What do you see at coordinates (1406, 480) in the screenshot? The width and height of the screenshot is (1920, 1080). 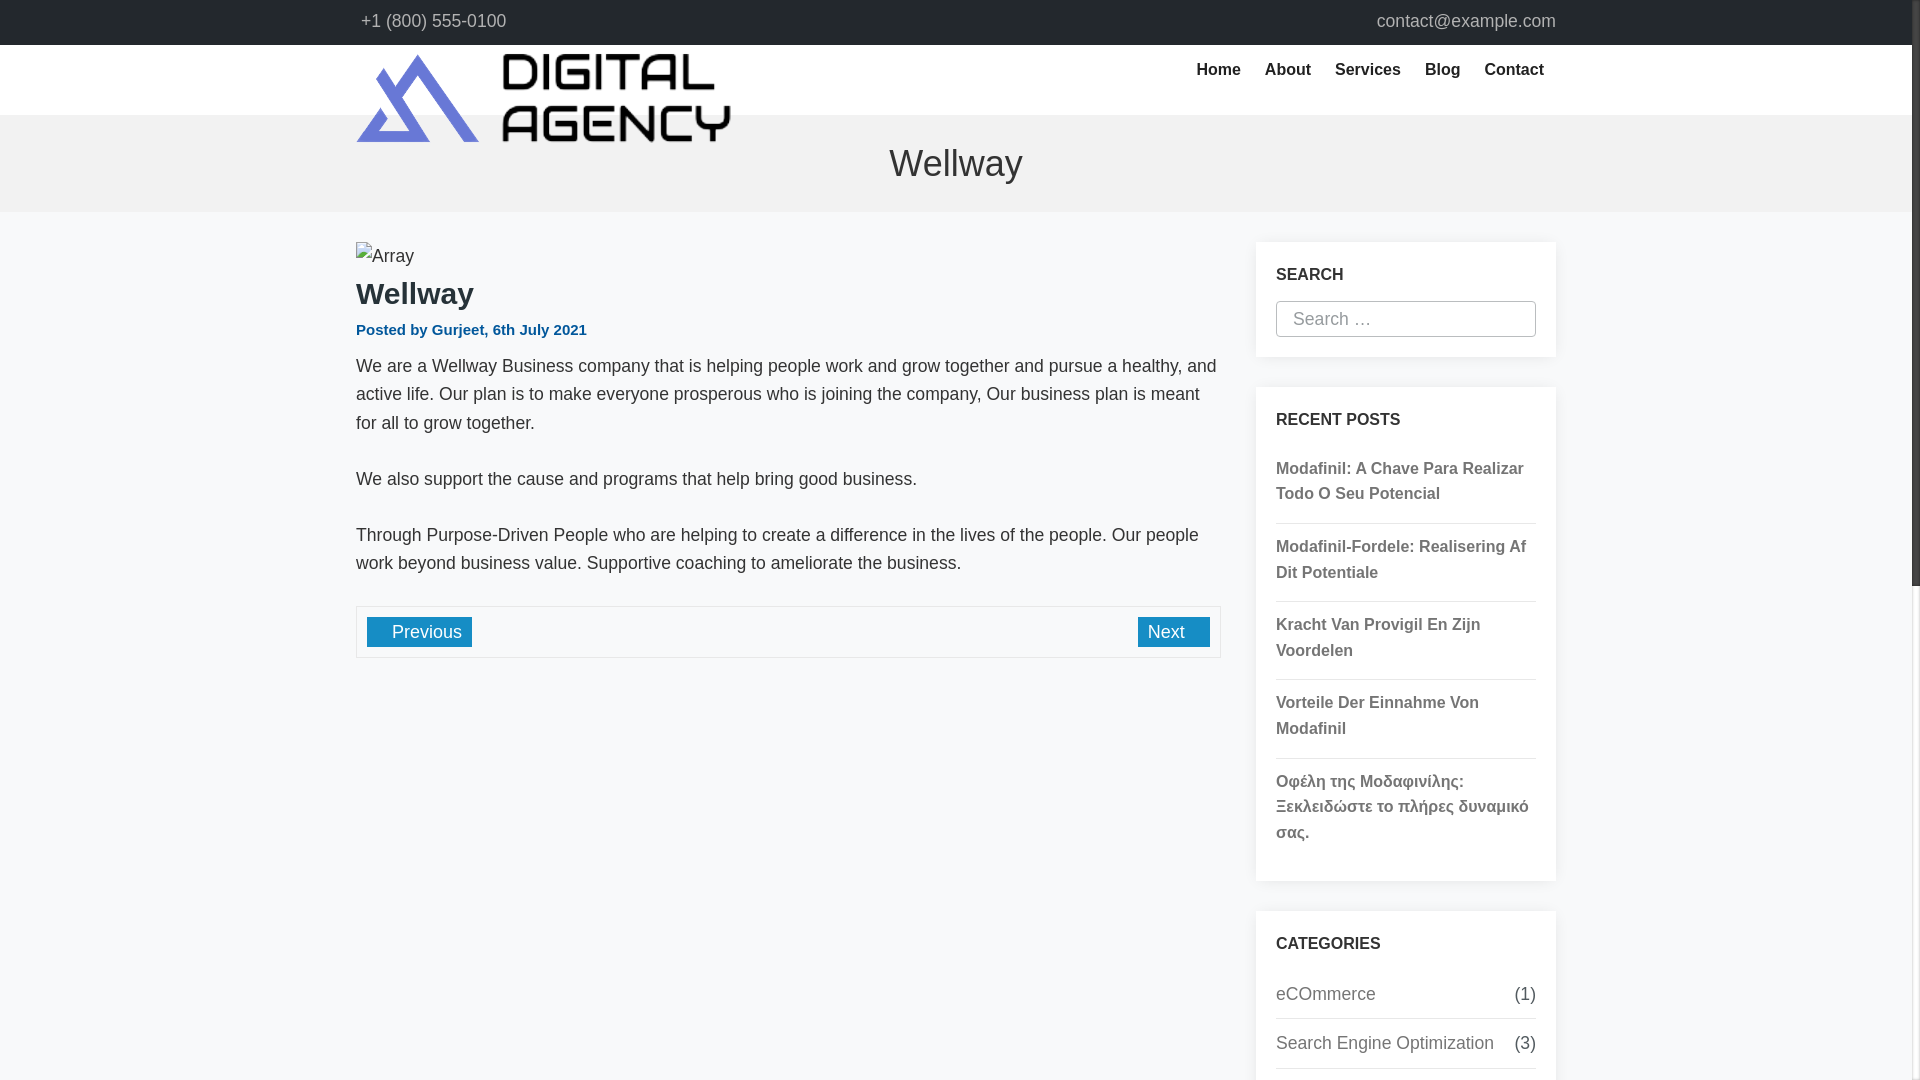 I see `Modafinil: A Chave Para Realizar Todo O Seu Potencial` at bounding box center [1406, 480].